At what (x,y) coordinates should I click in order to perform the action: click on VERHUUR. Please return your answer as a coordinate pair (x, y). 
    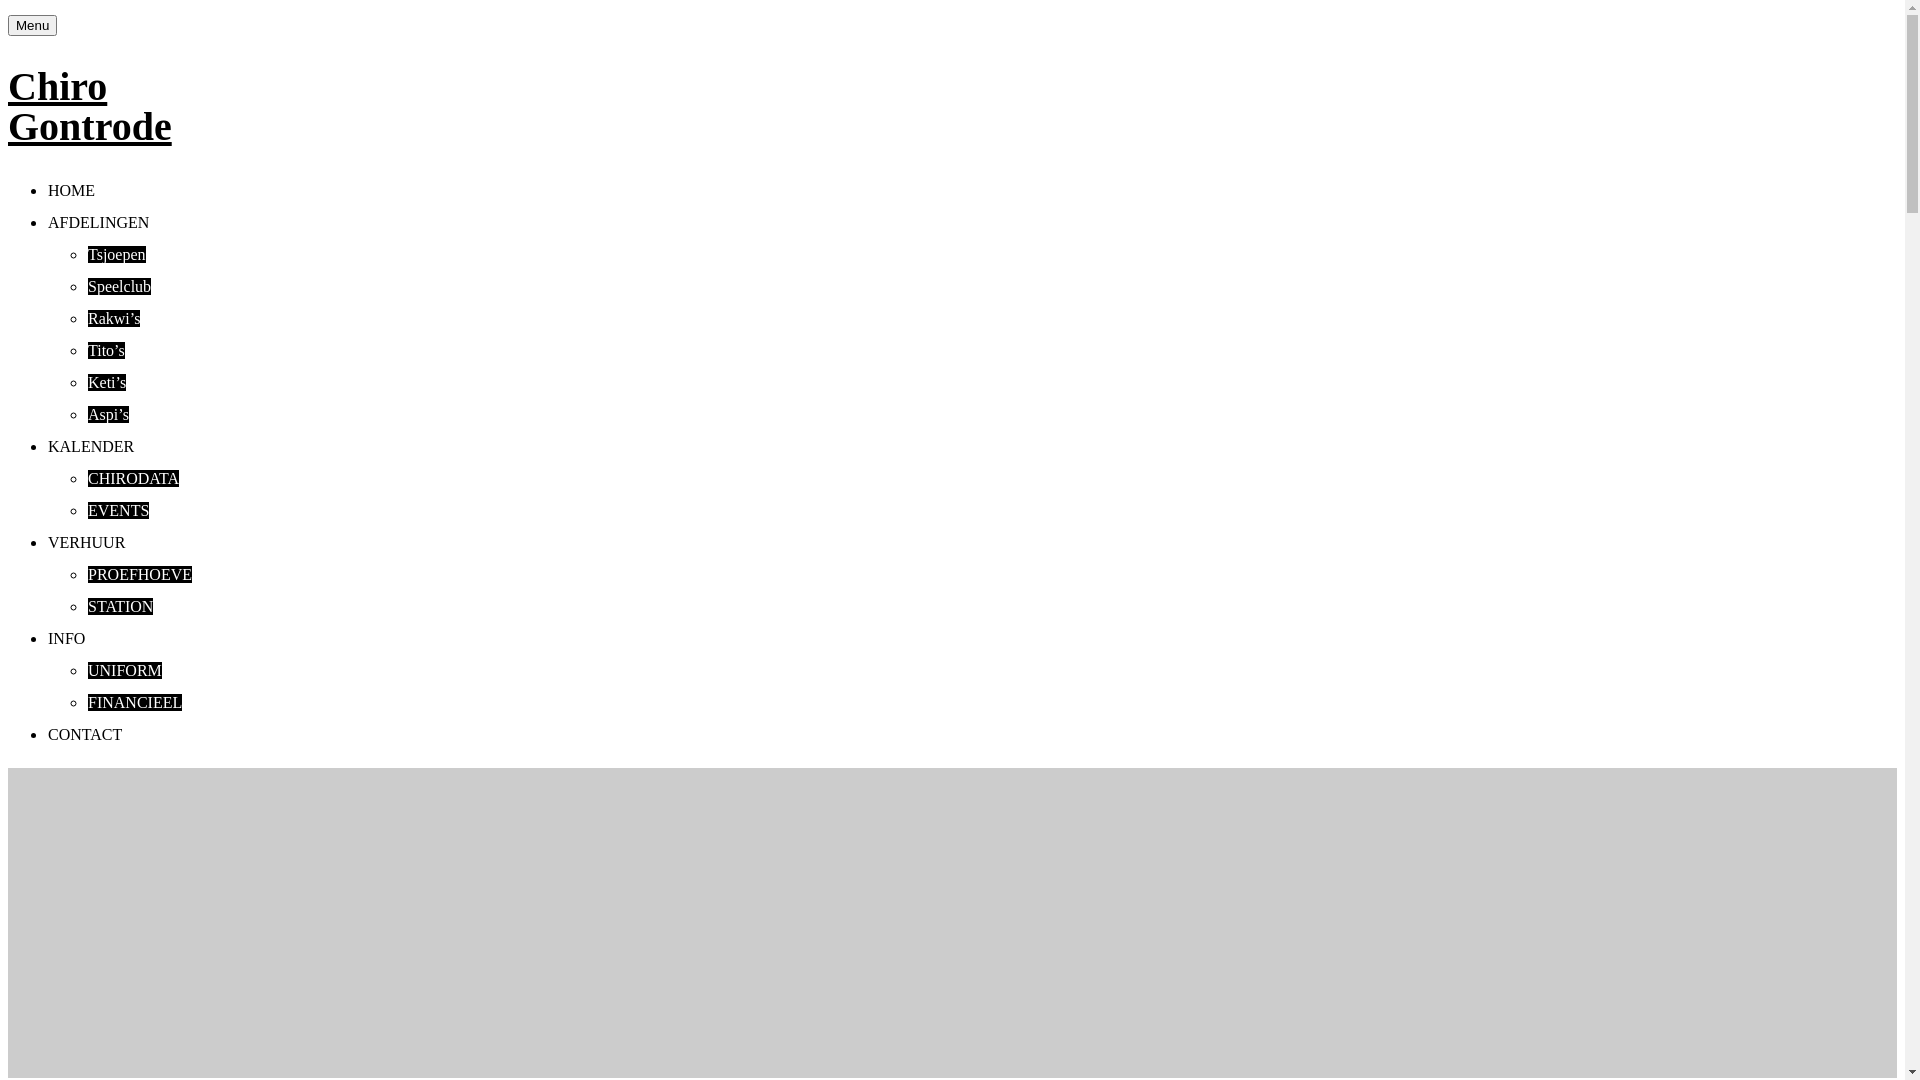
    Looking at the image, I should click on (86, 542).